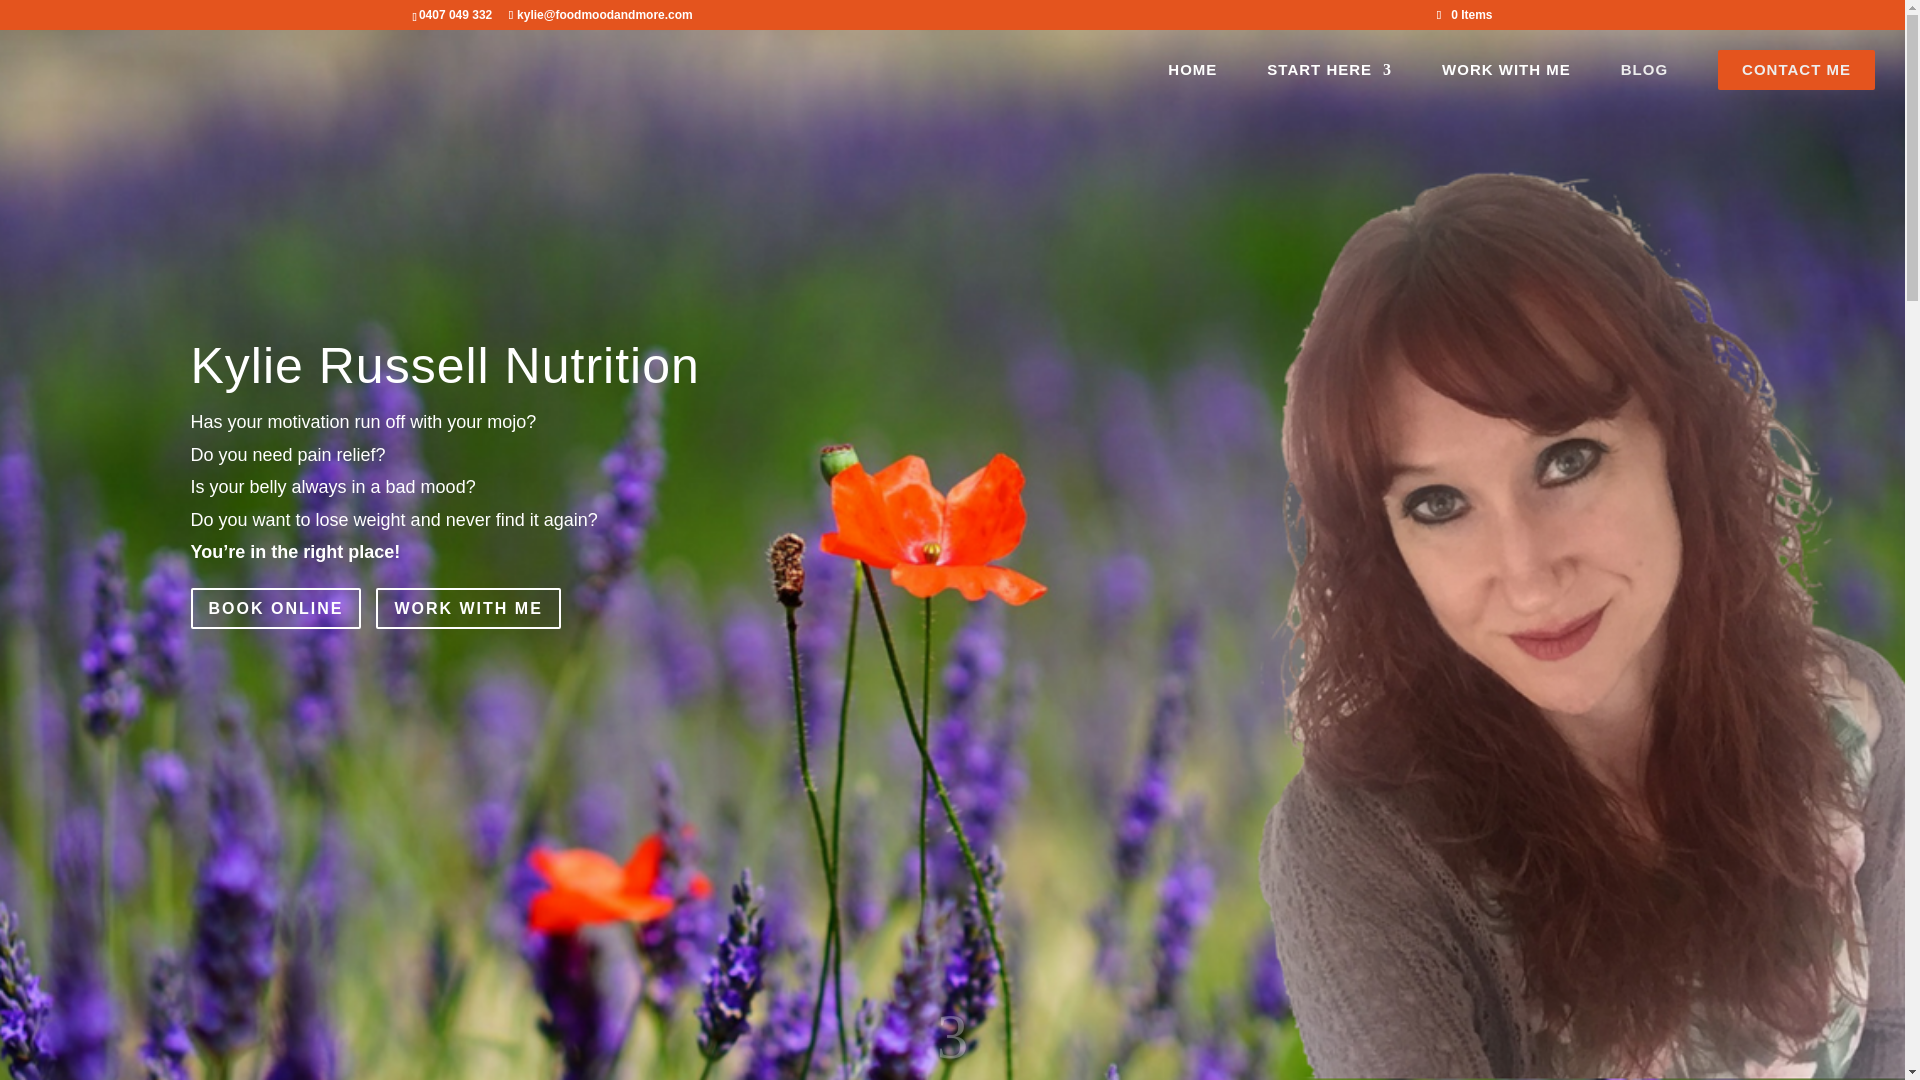 The height and width of the screenshot is (1080, 1920). What do you see at coordinates (1330, 82) in the screenshot?
I see `START HERE` at bounding box center [1330, 82].